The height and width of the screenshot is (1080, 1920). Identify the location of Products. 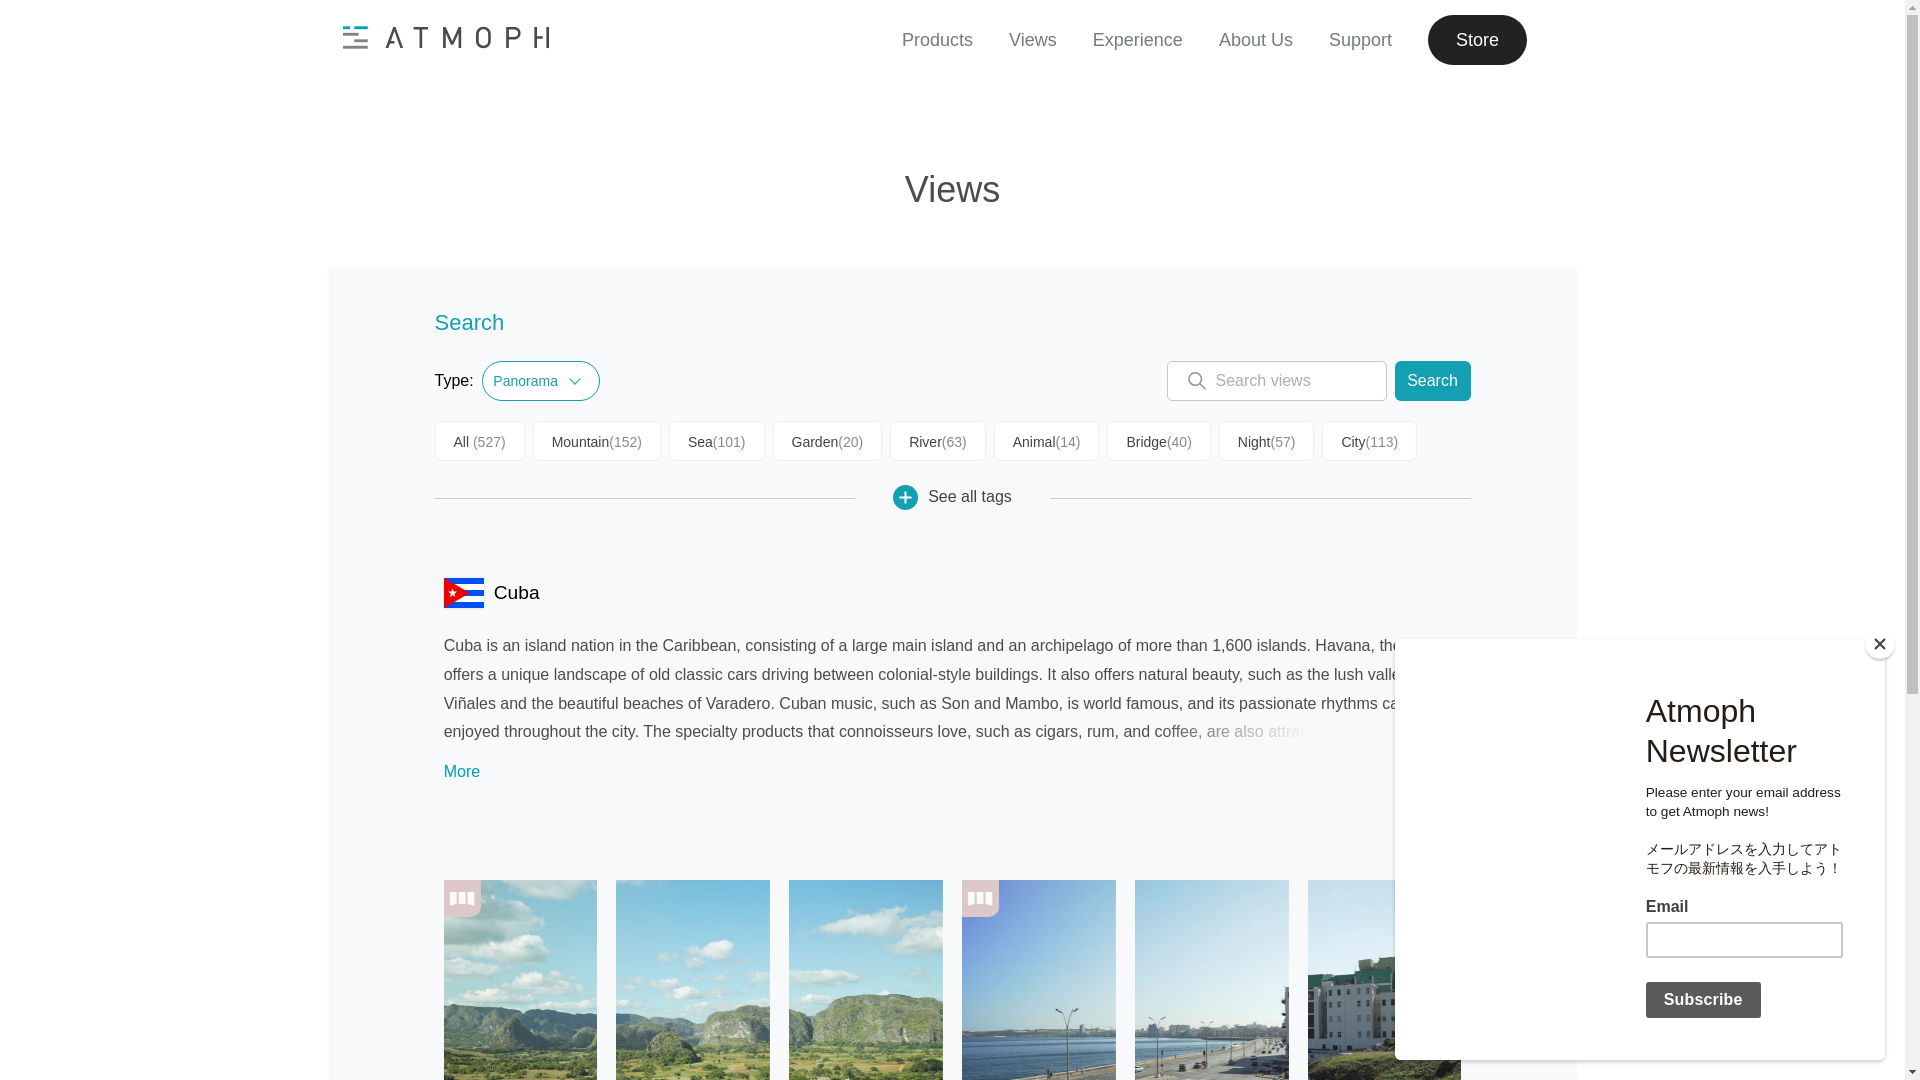
(938, 40).